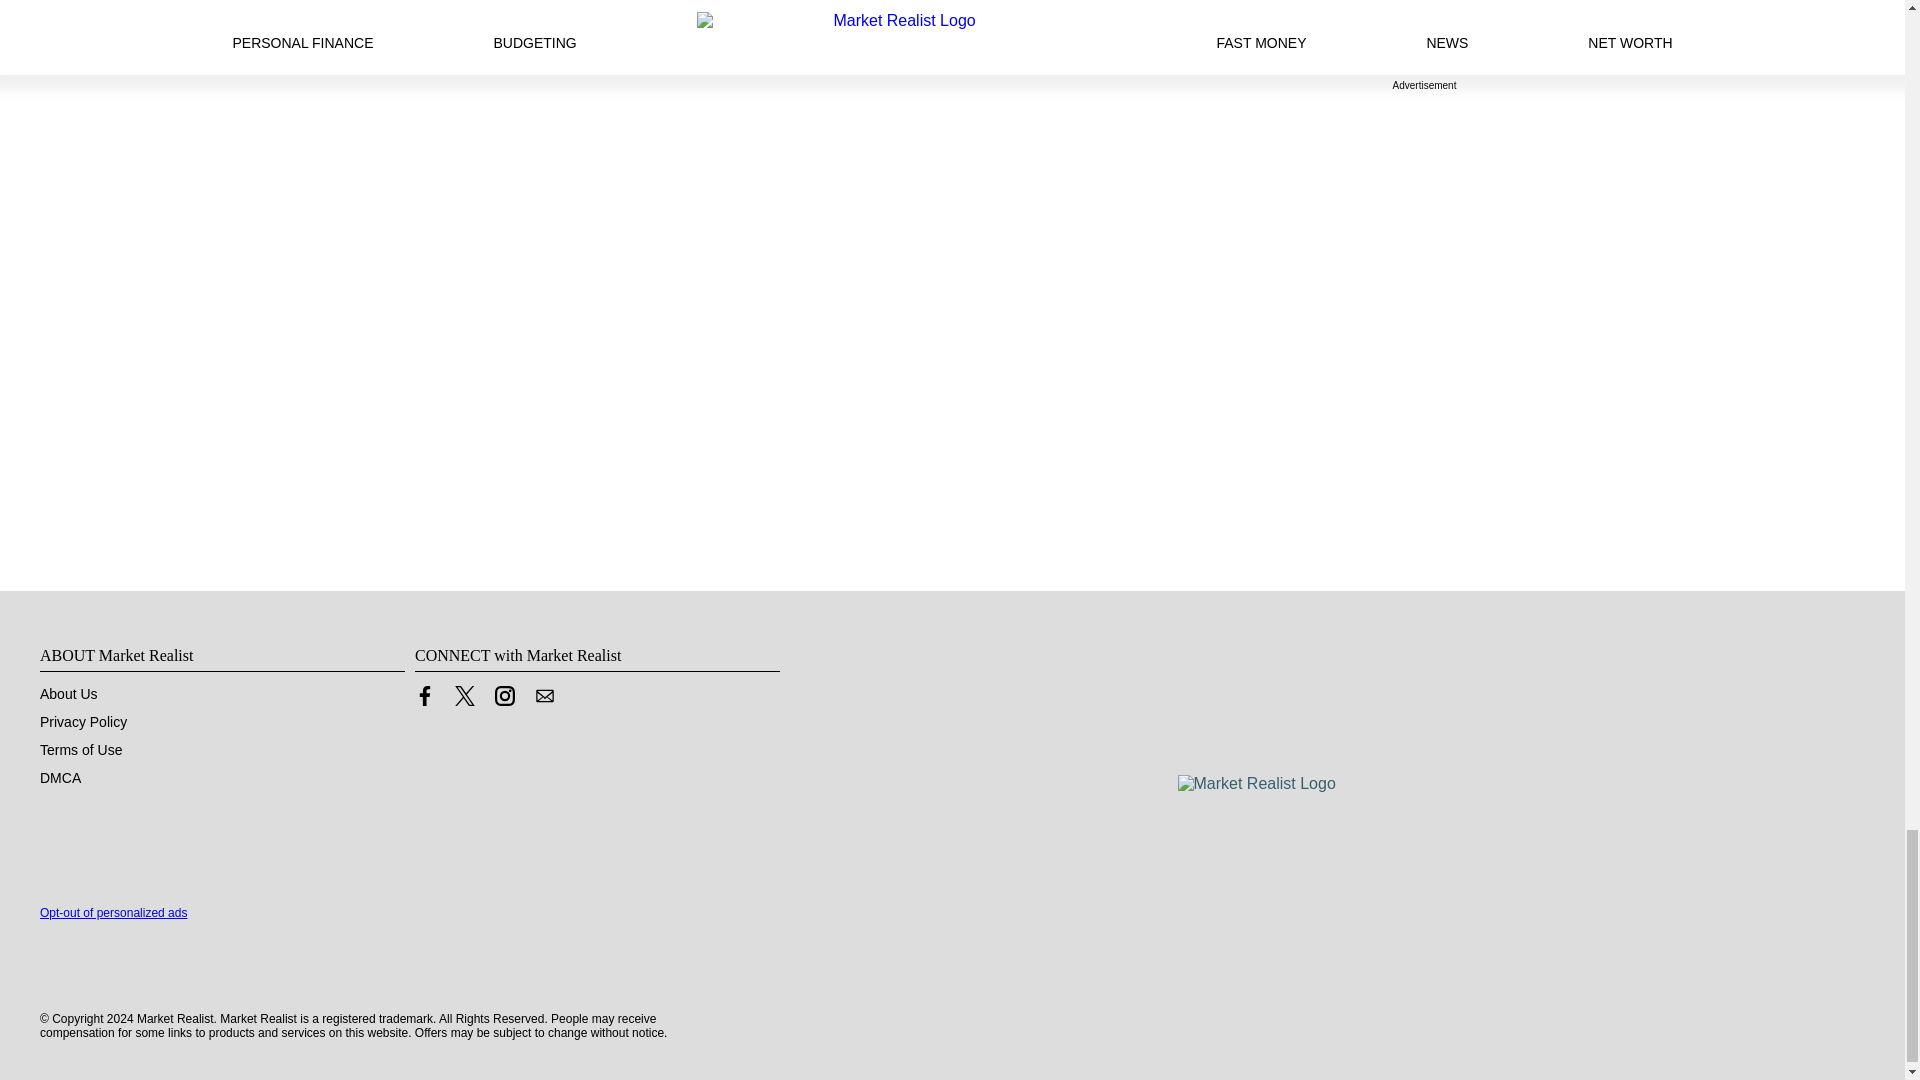  Describe the element at coordinates (544, 696) in the screenshot. I see `Contact us by Email` at that location.